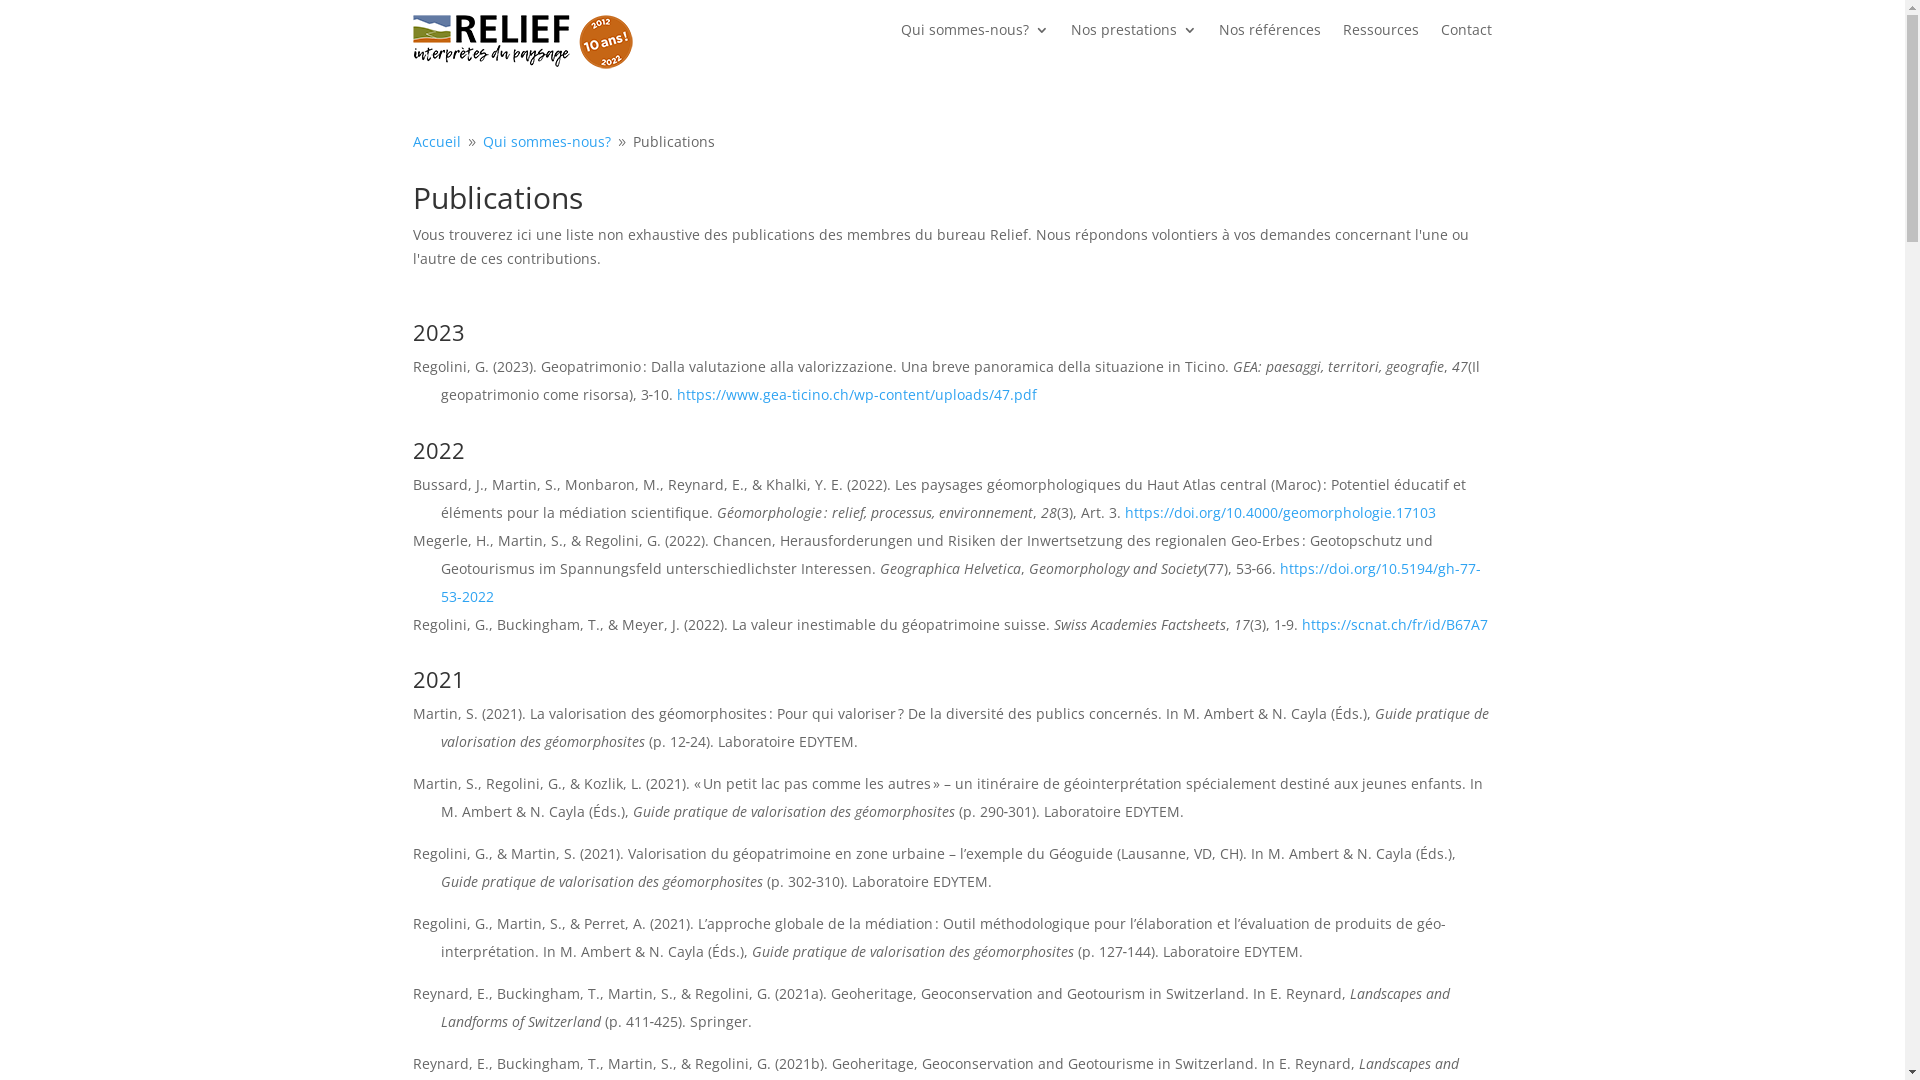 Image resolution: width=1920 pixels, height=1080 pixels. I want to click on Qui sommes-nous?, so click(546, 142).